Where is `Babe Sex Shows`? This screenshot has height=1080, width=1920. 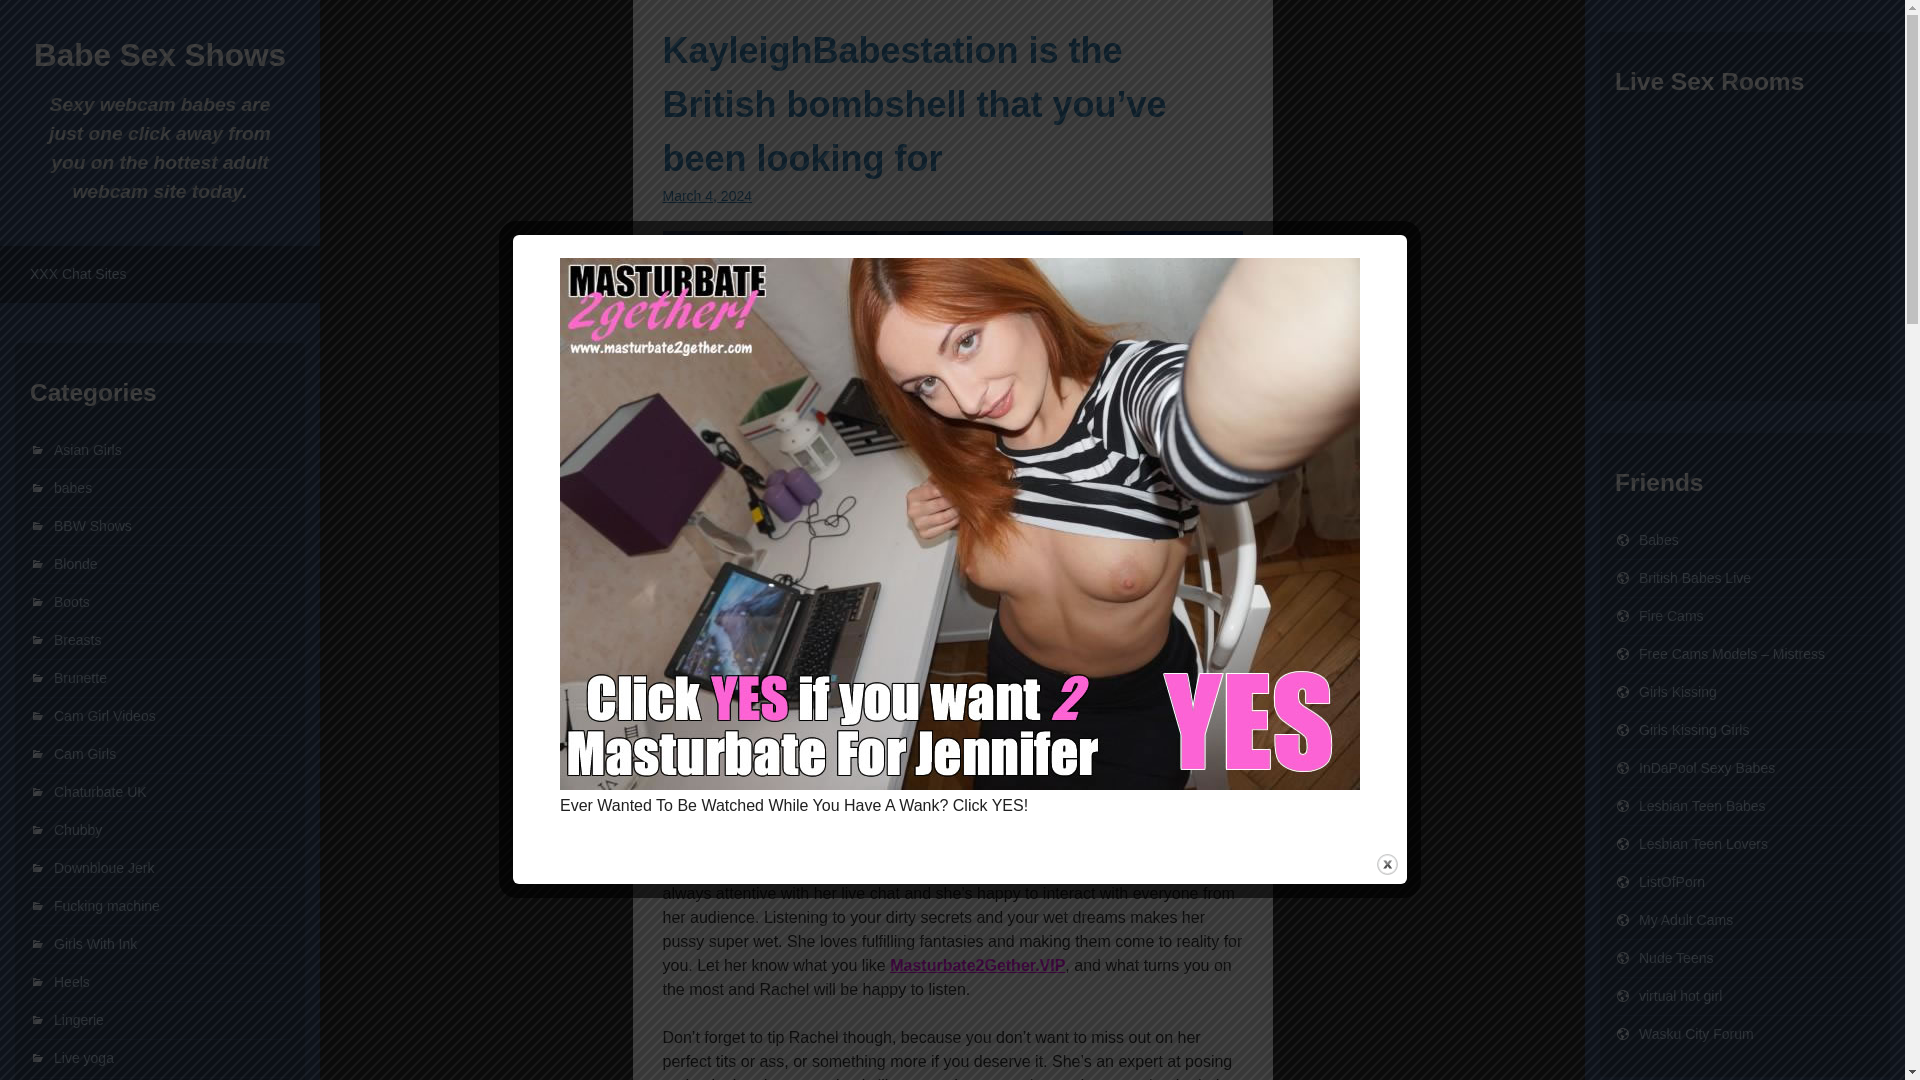 Babe Sex Shows is located at coordinates (160, 54).